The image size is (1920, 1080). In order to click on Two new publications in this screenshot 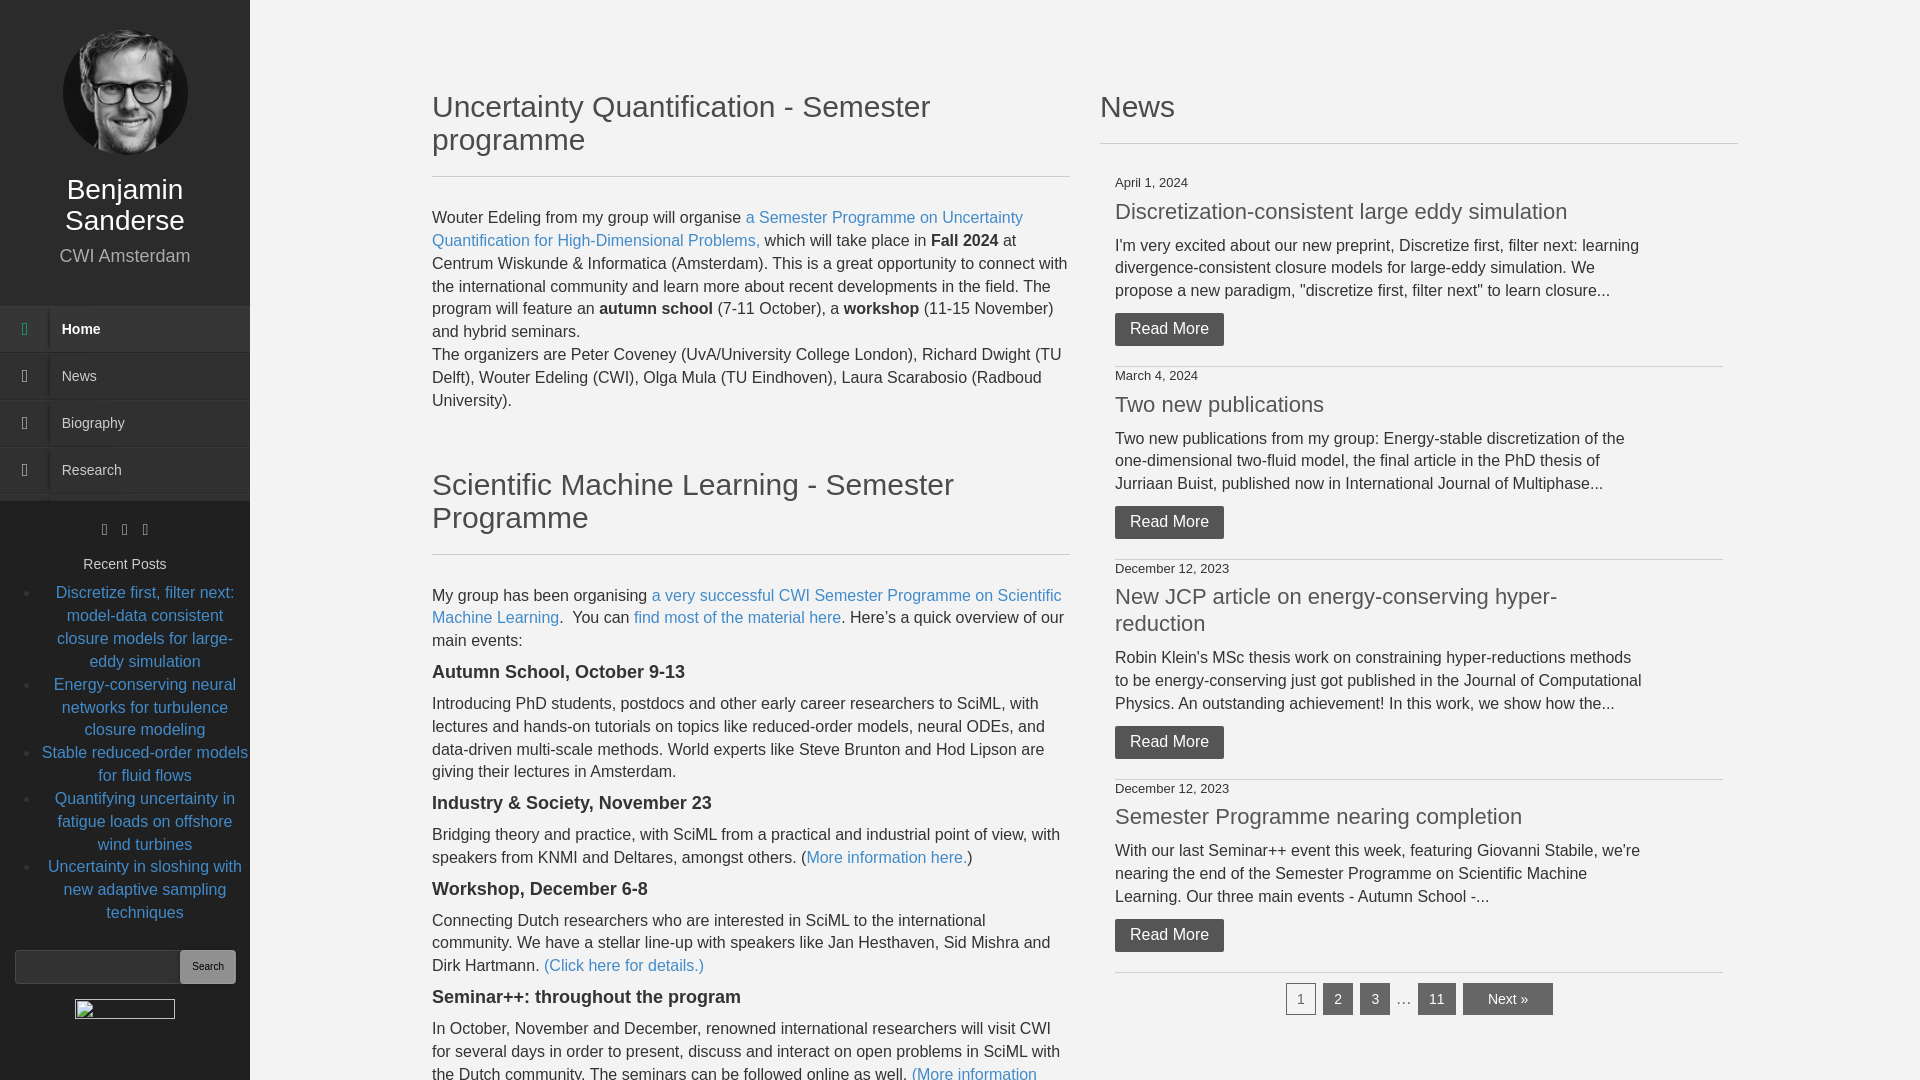, I will do `click(1220, 404)`.